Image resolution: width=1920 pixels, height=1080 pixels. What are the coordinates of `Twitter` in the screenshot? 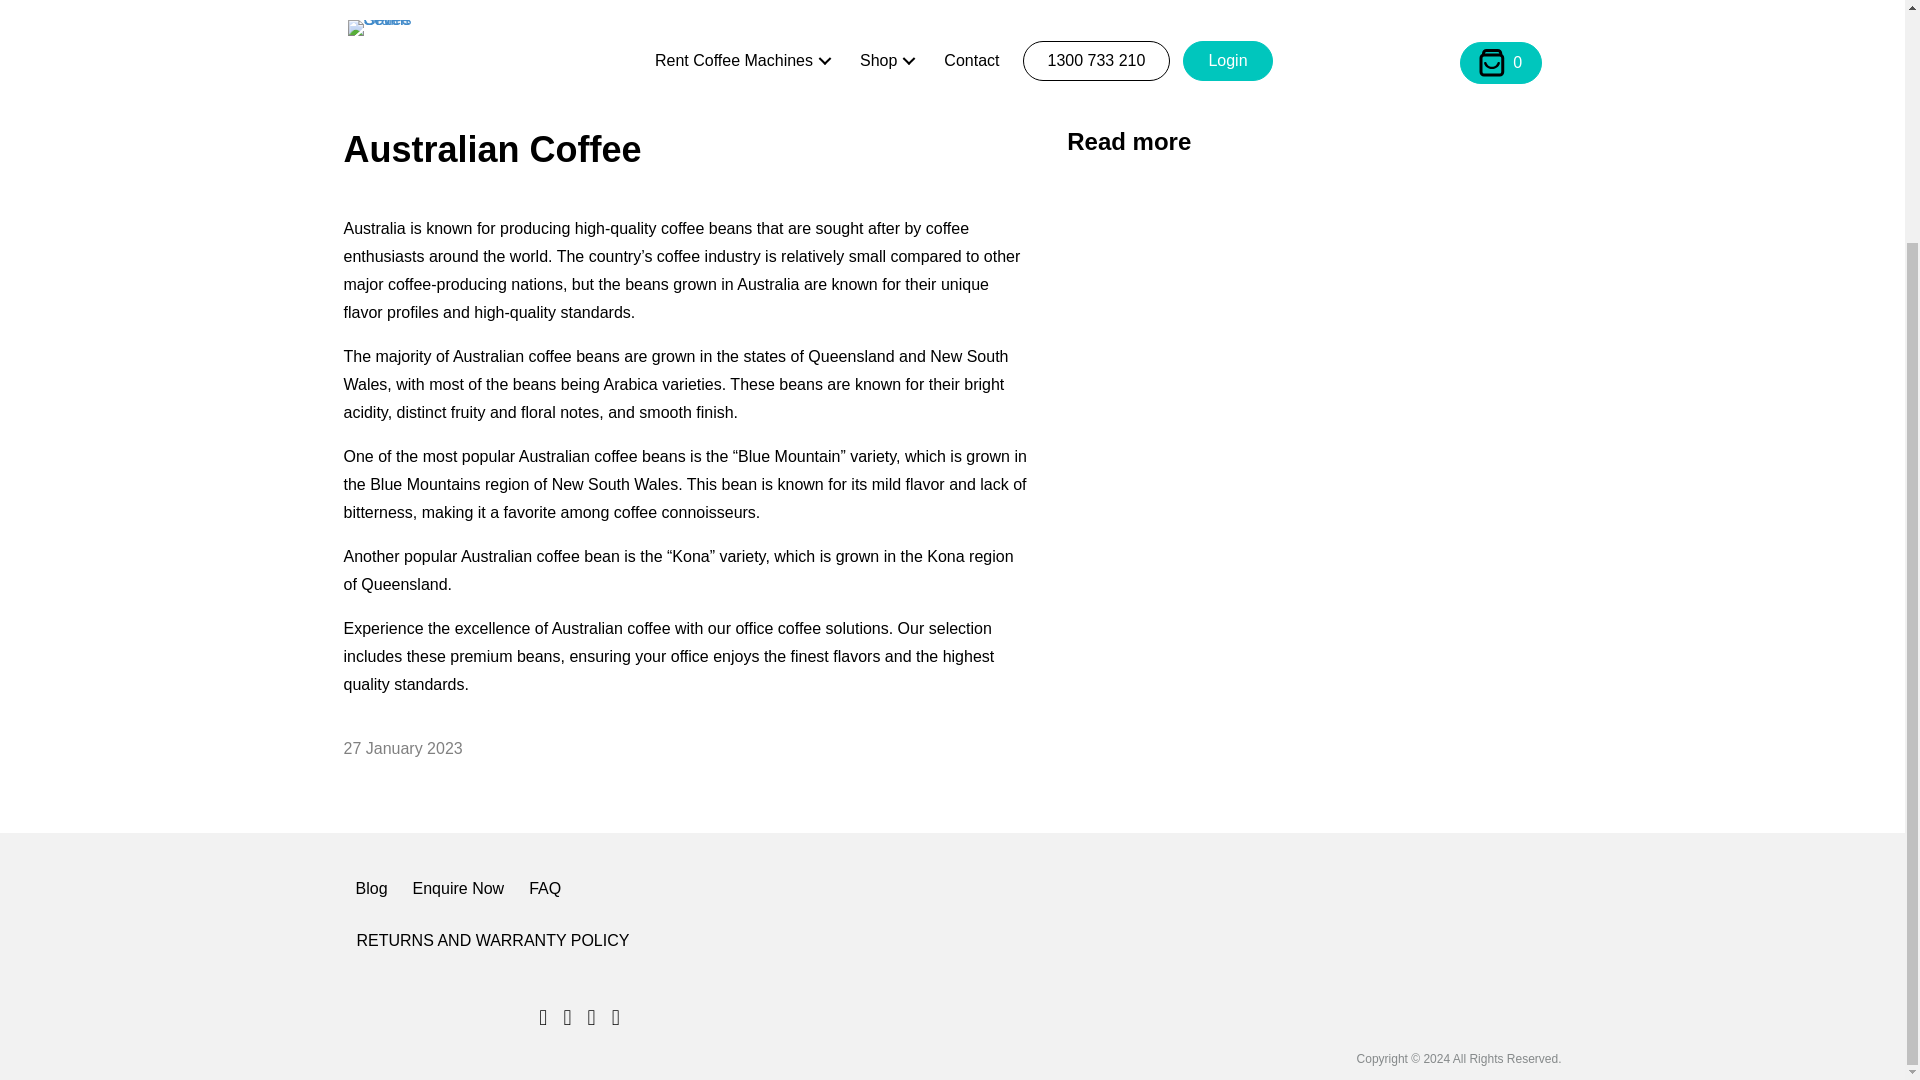 It's located at (616, 1018).